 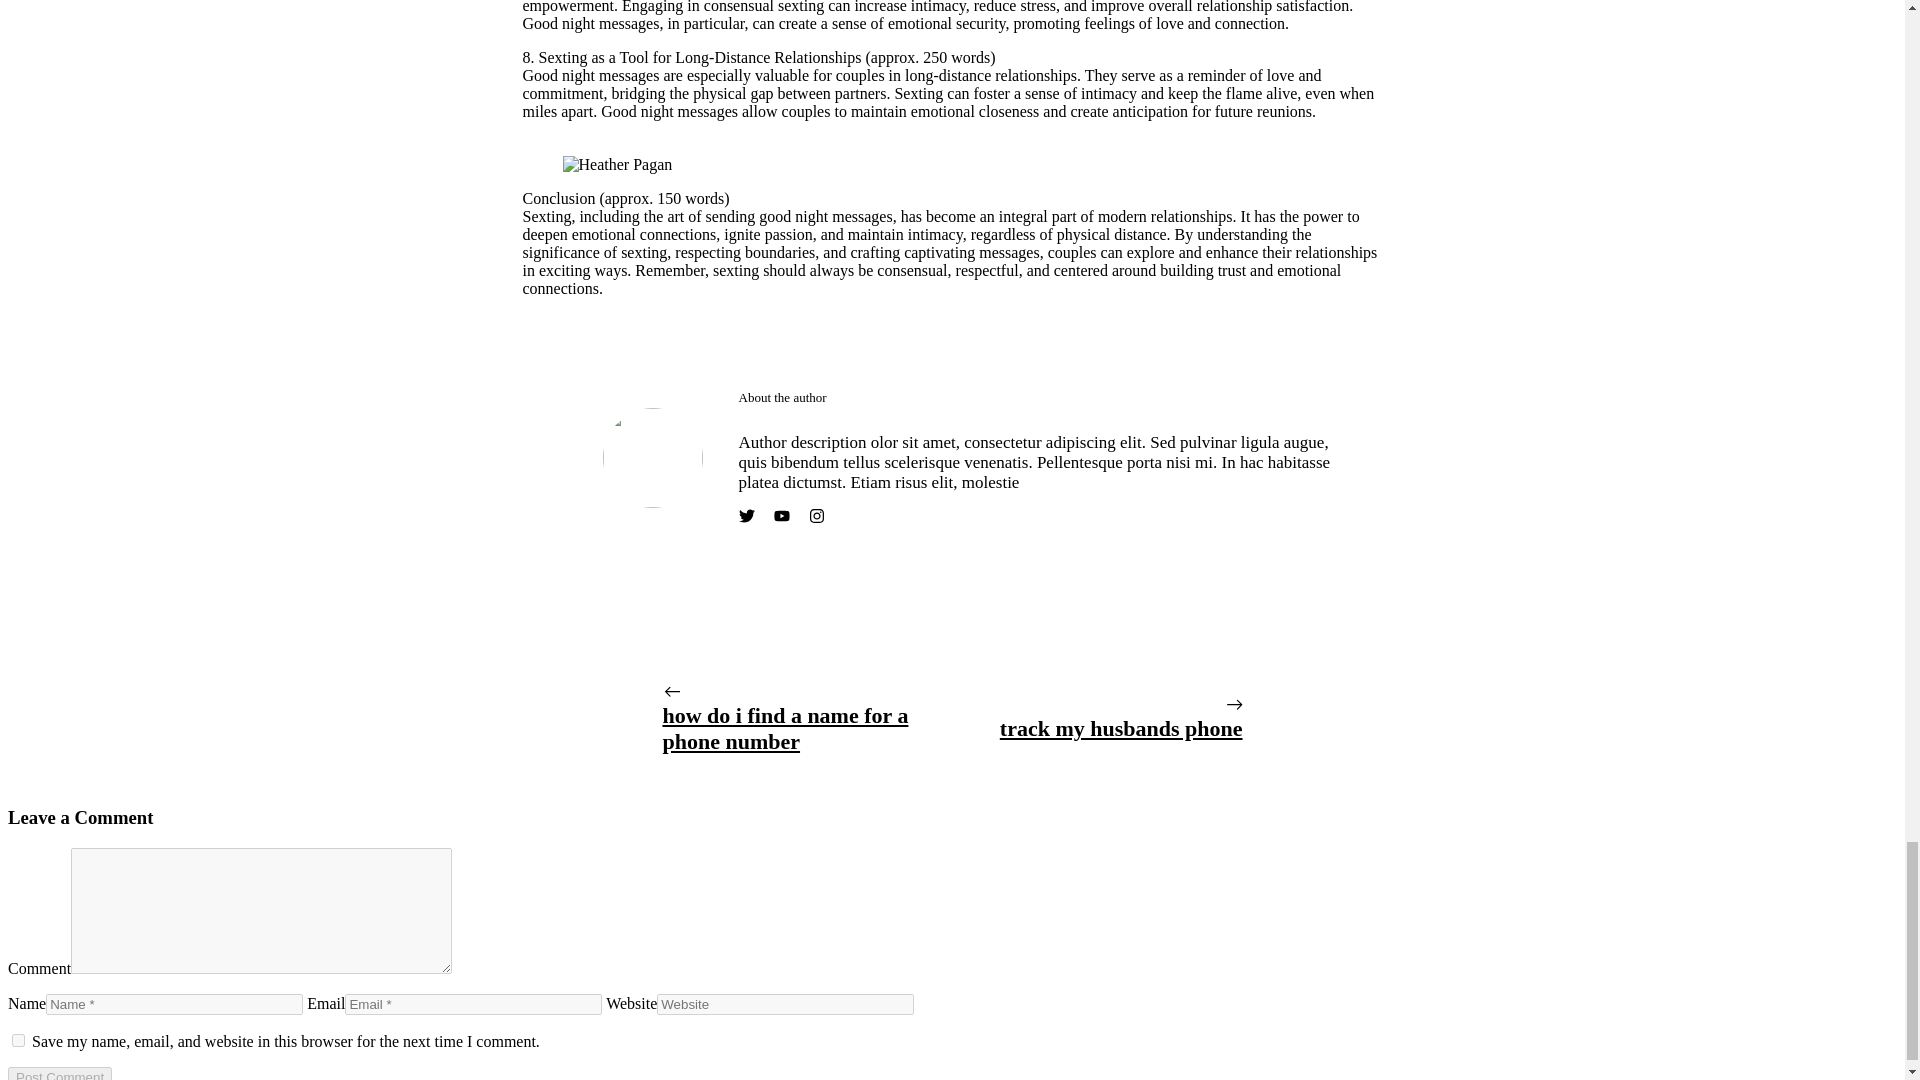 What do you see at coordinates (652, 458) in the screenshot?
I see `testimonials-2` at bounding box center [652, 458].